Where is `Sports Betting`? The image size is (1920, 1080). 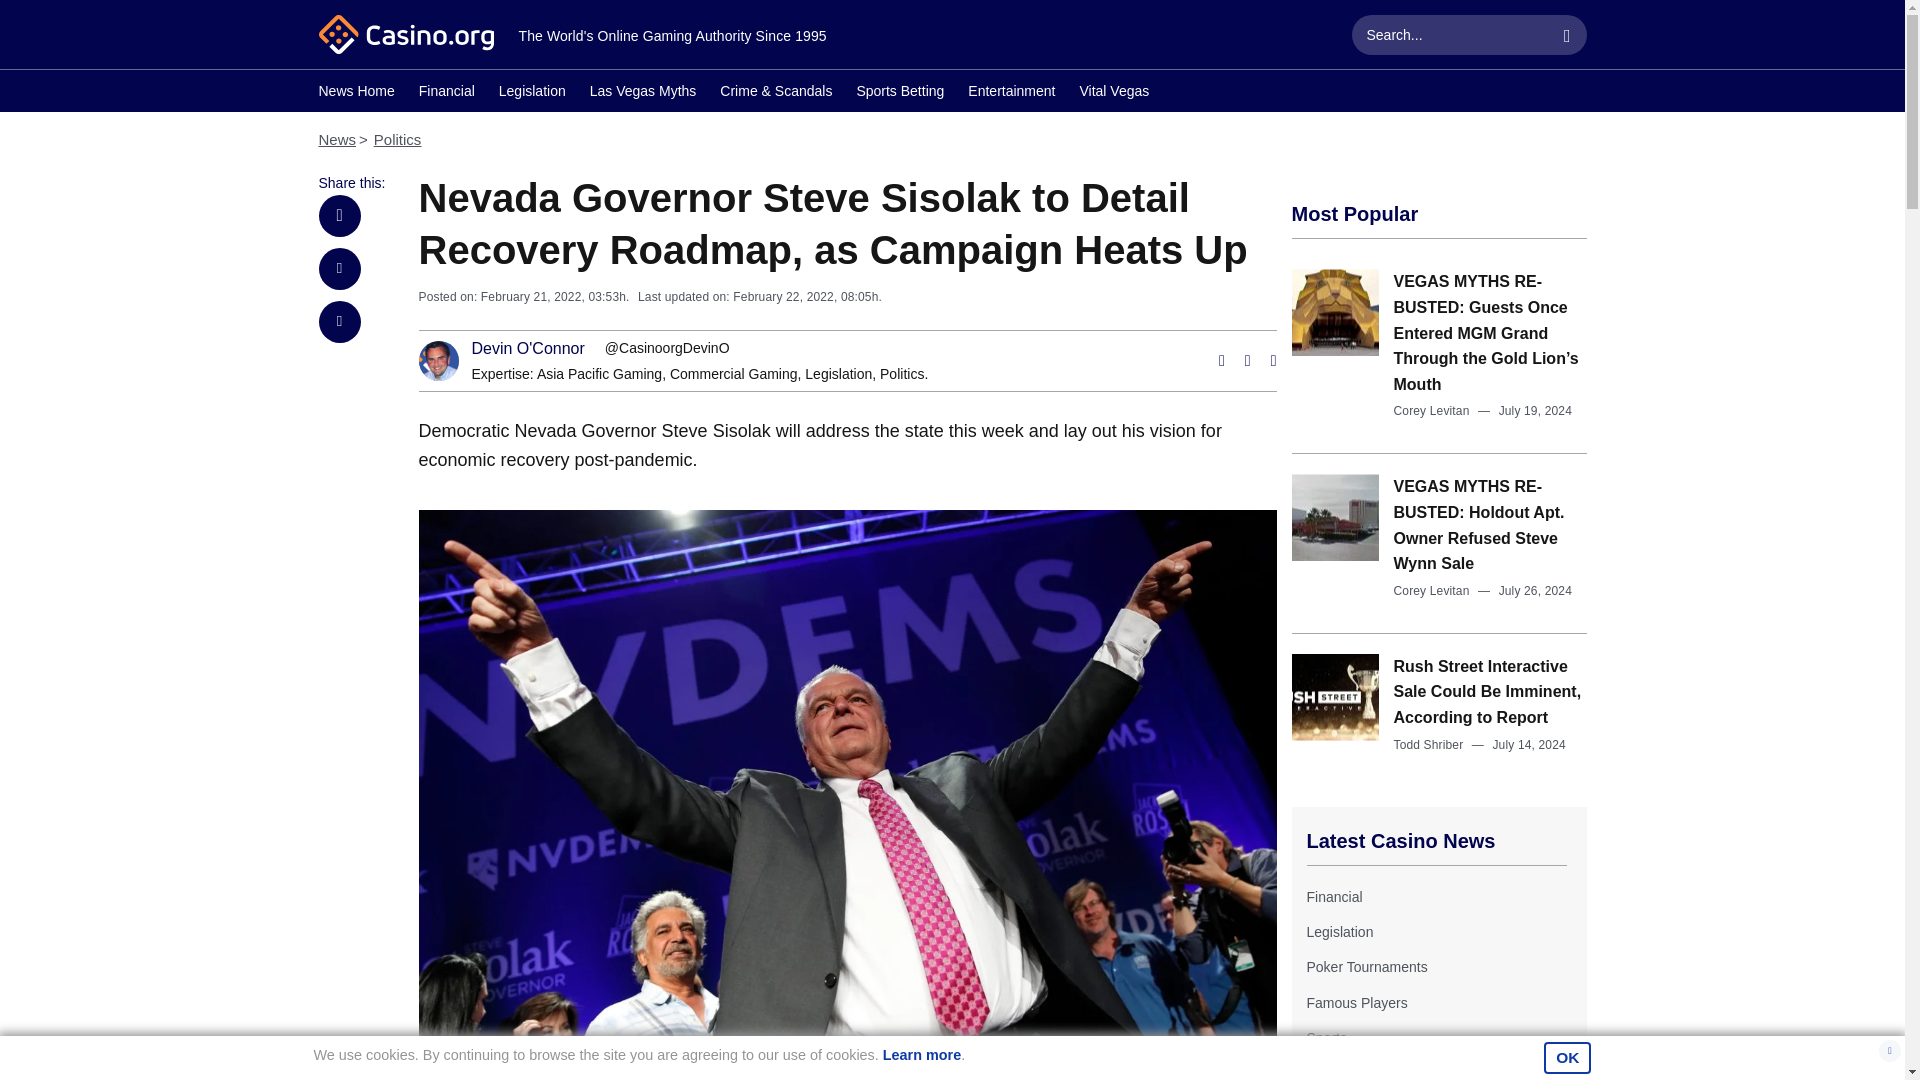 Sports Betting is located at coordinates (900, 93).